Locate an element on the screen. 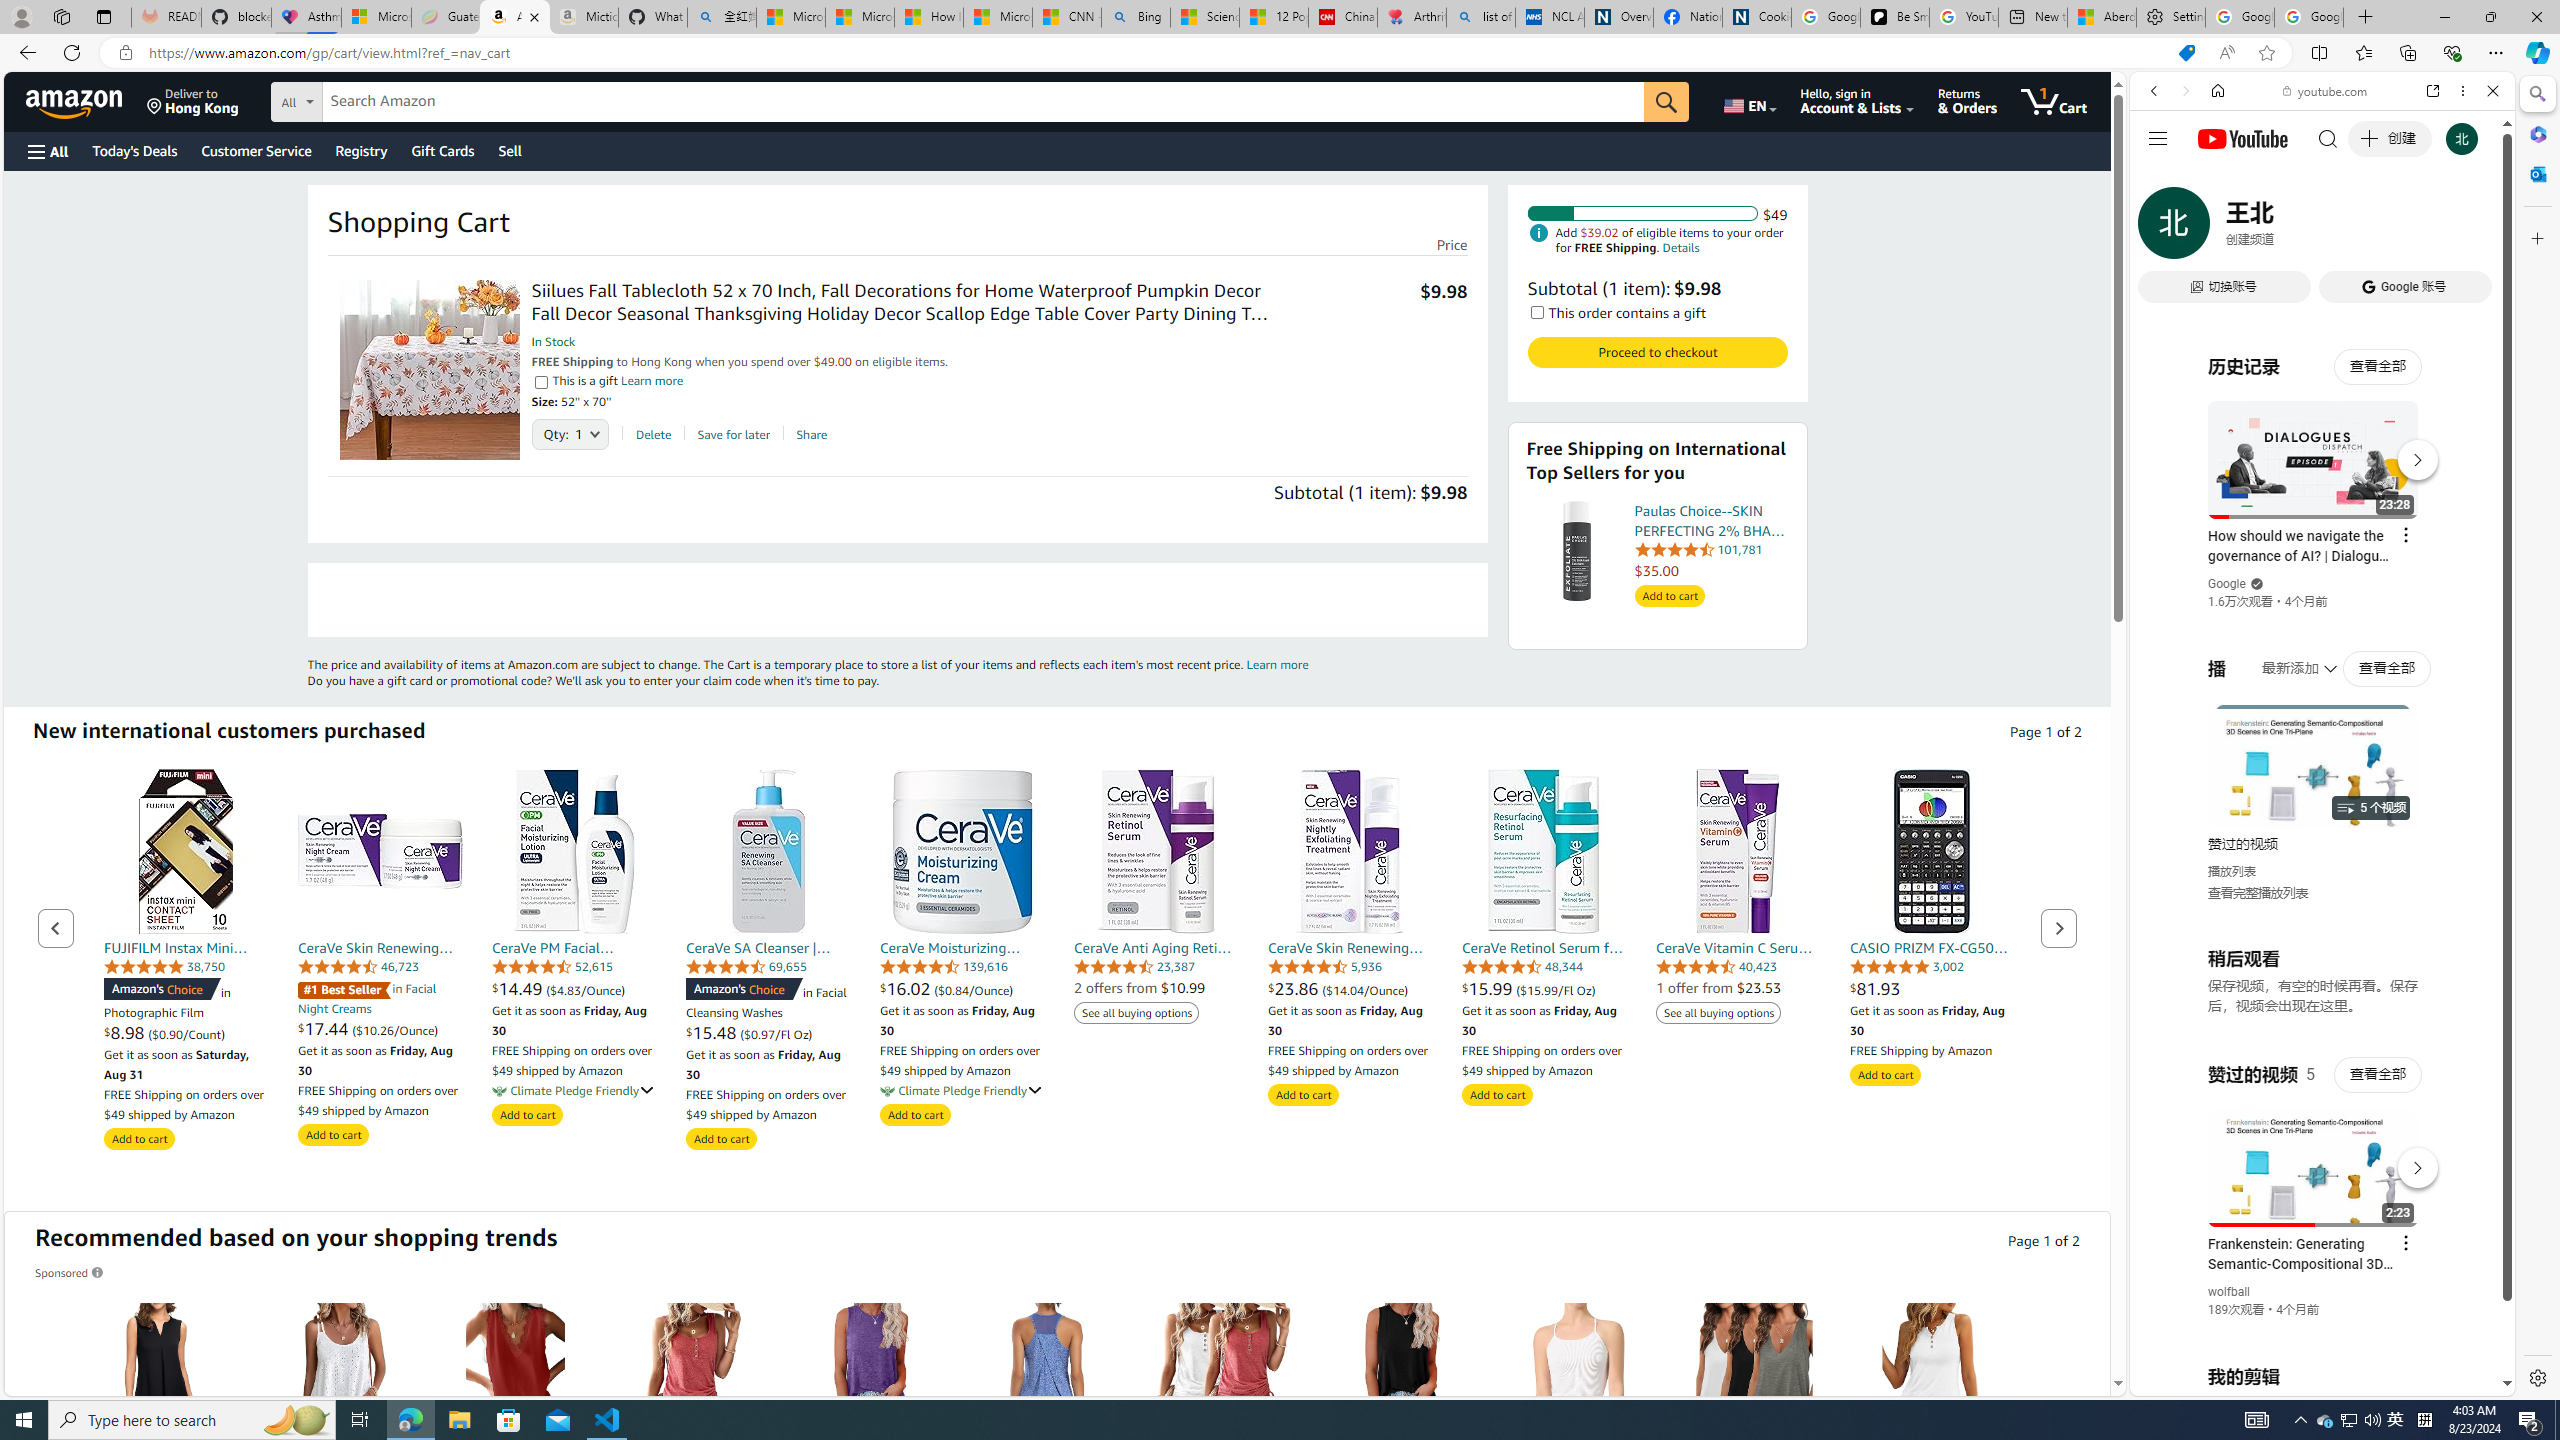  Search in is located at coordinates (371, 99).